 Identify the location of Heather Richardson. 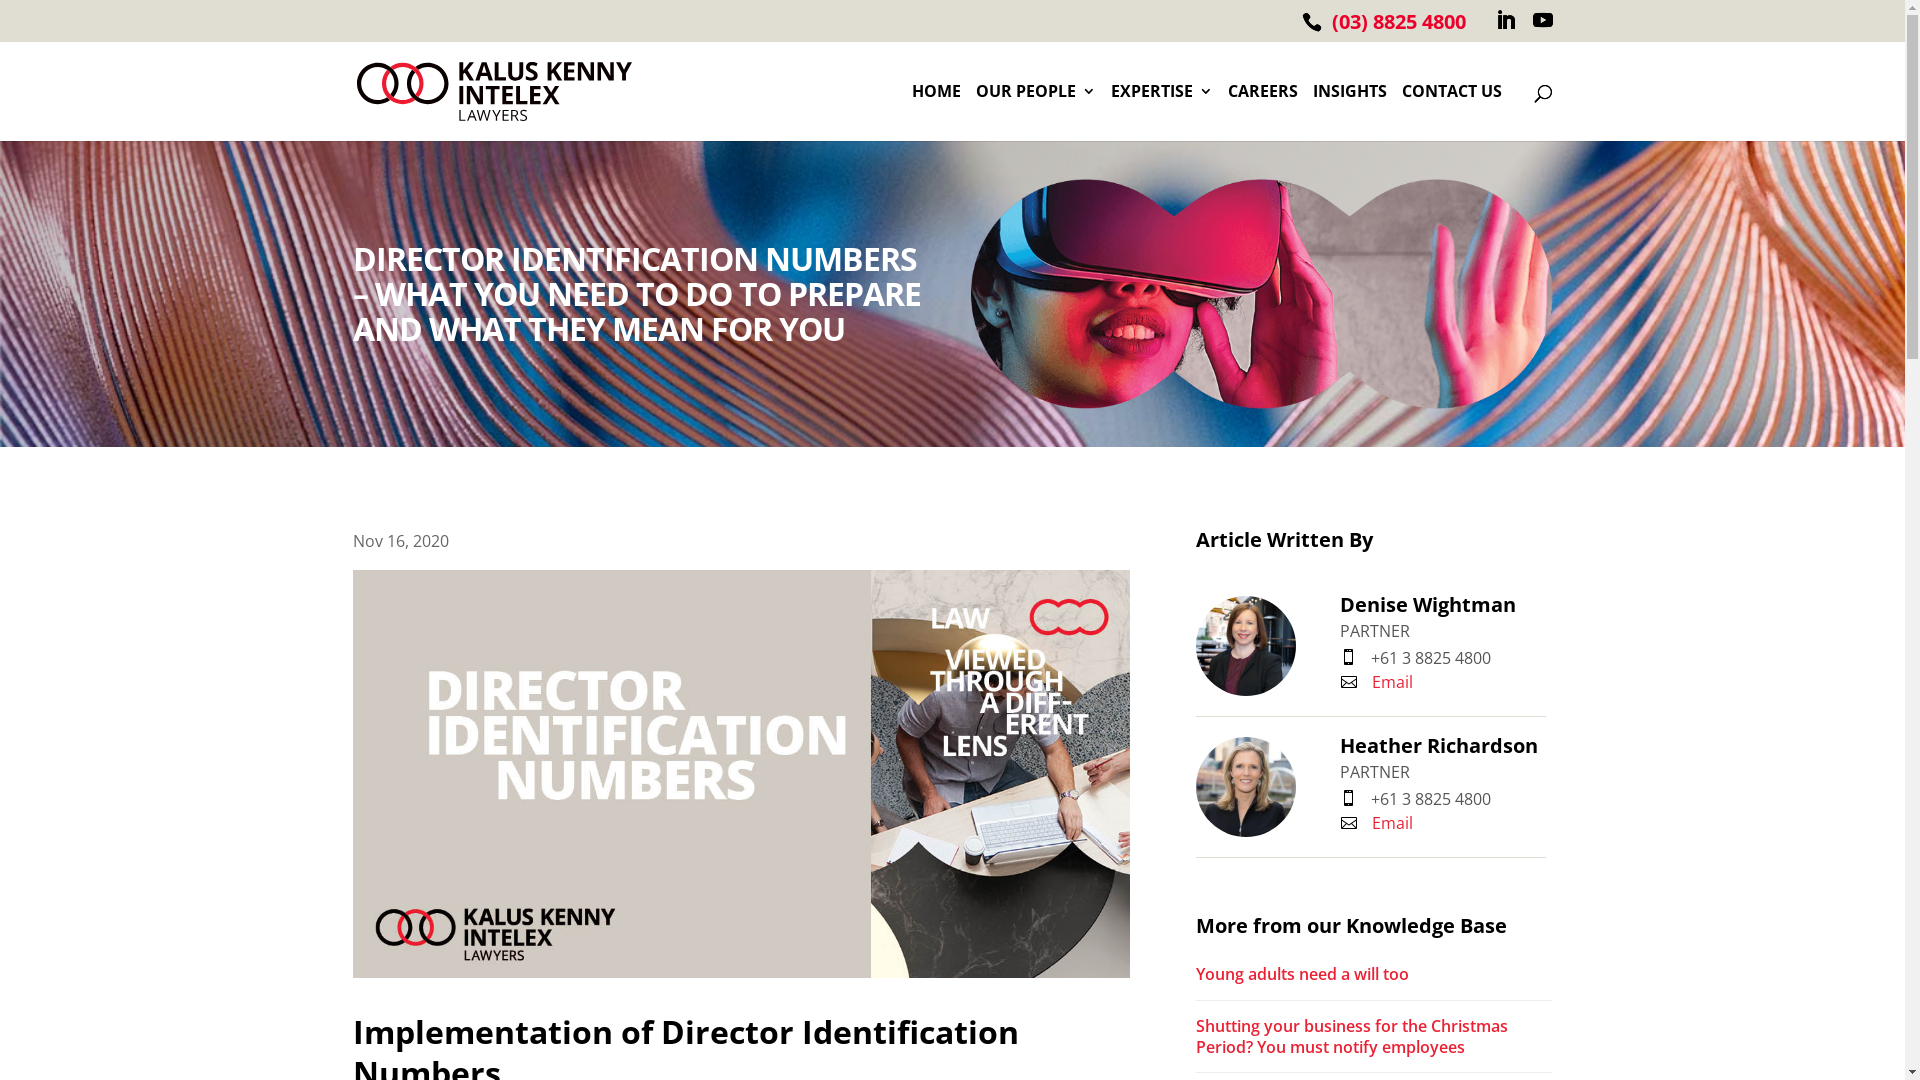
(1246, 787).